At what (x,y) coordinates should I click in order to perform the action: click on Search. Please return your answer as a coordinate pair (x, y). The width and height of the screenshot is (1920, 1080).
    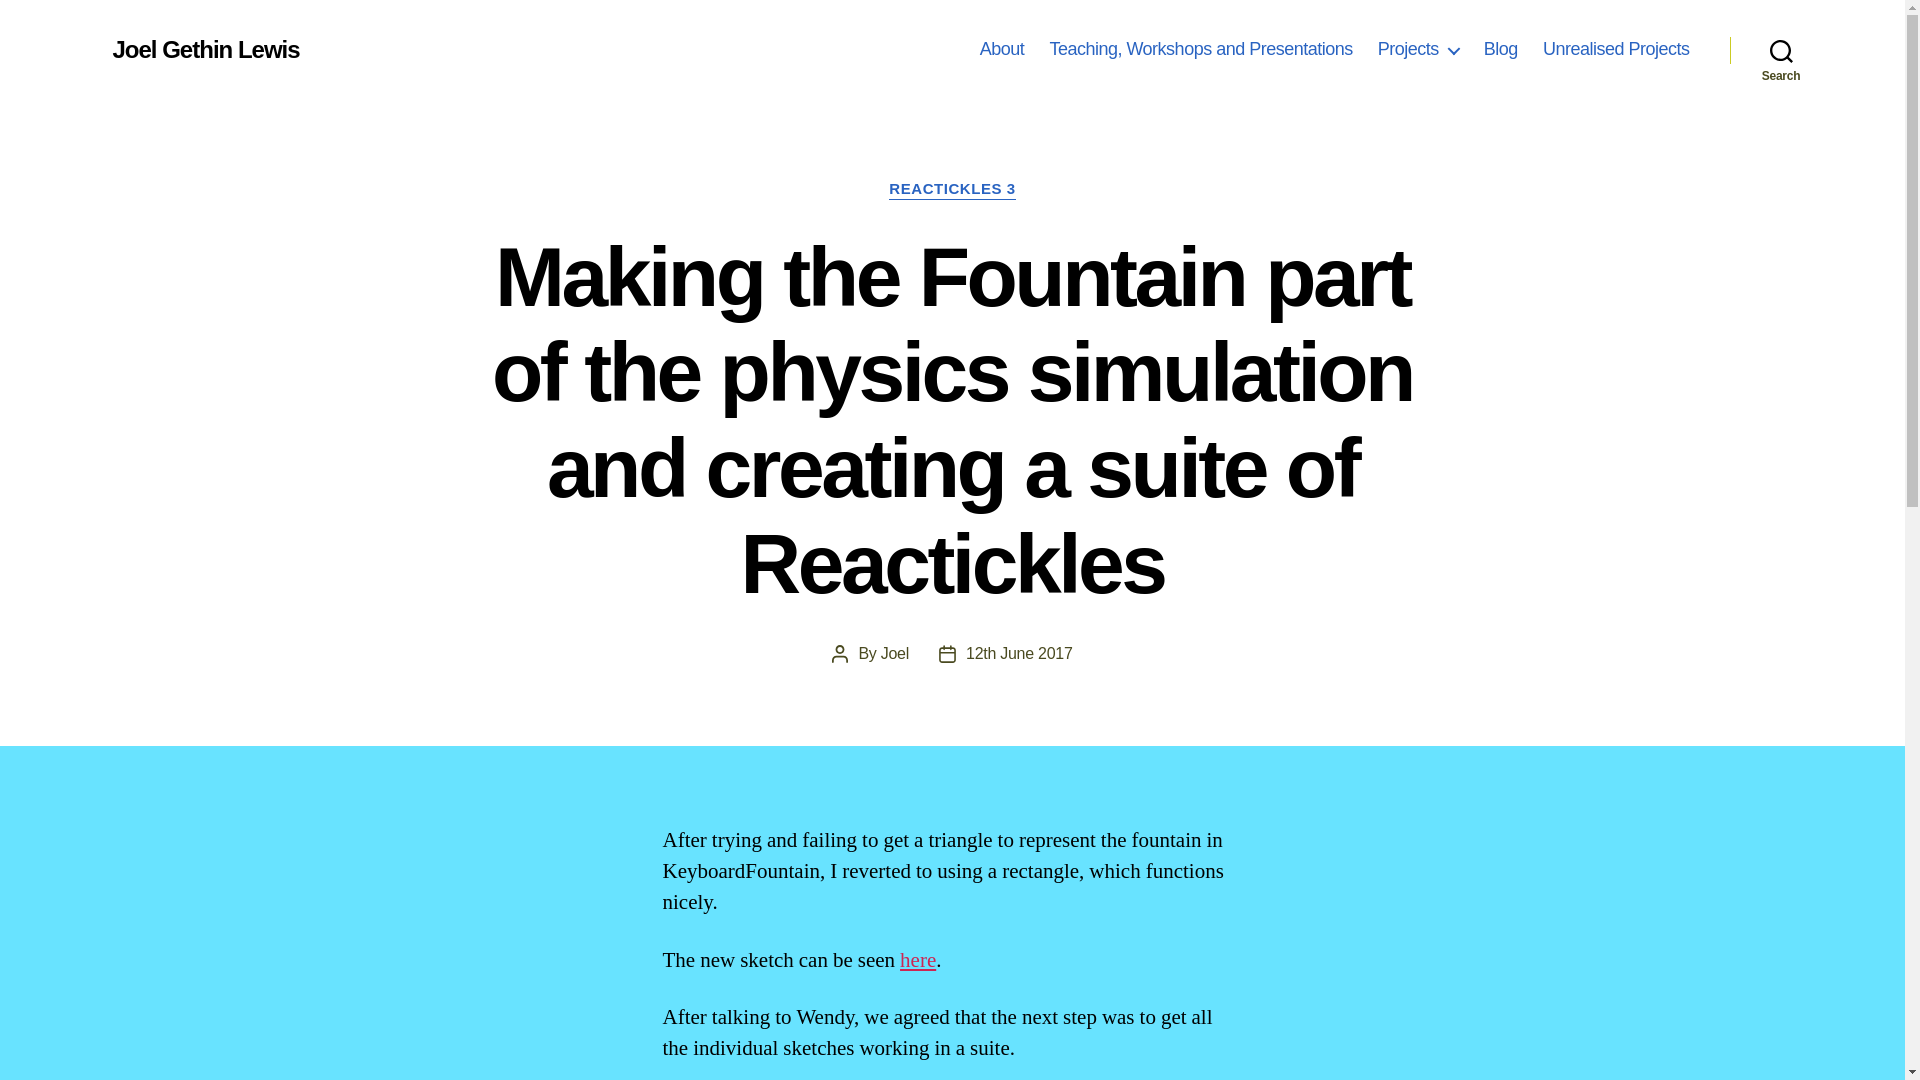
    Looking at the image, I should click on (1781, 50).